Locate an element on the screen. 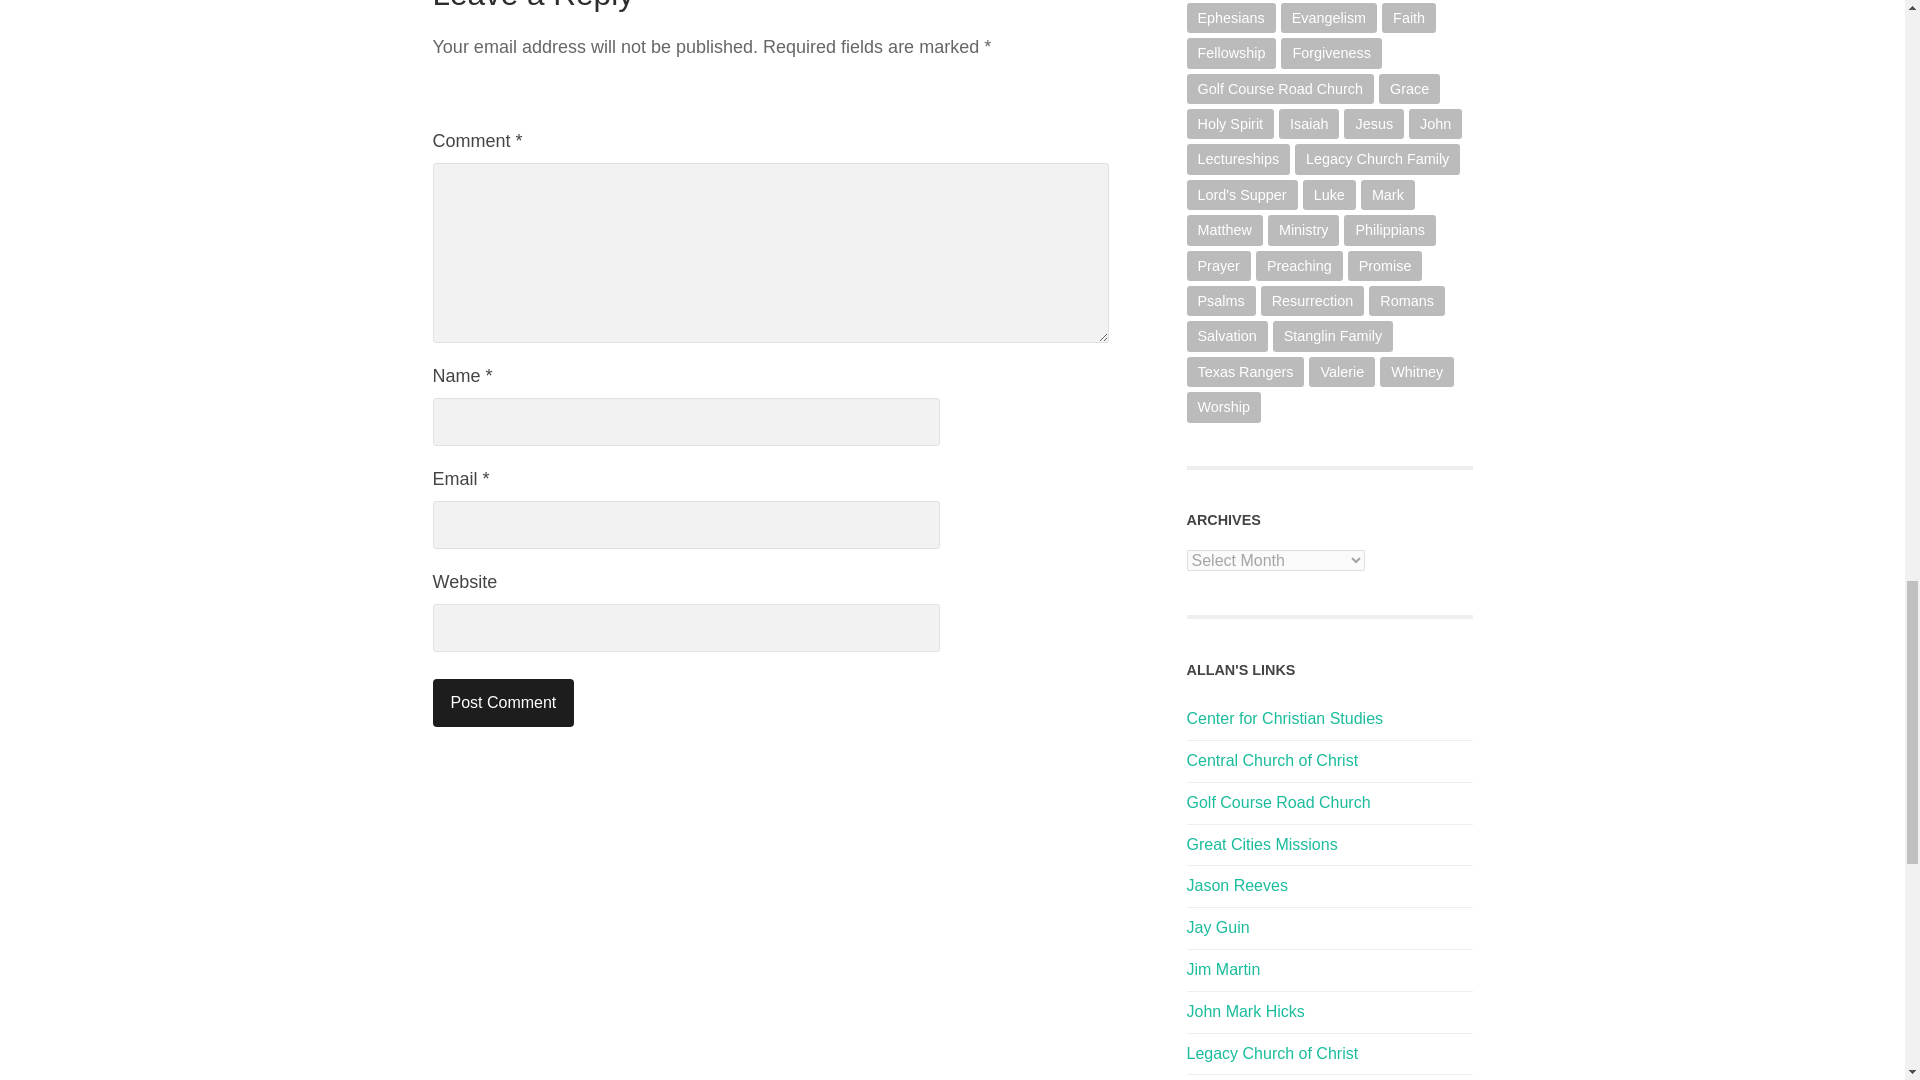  GCR Church is located at coordinates (1278, 802).